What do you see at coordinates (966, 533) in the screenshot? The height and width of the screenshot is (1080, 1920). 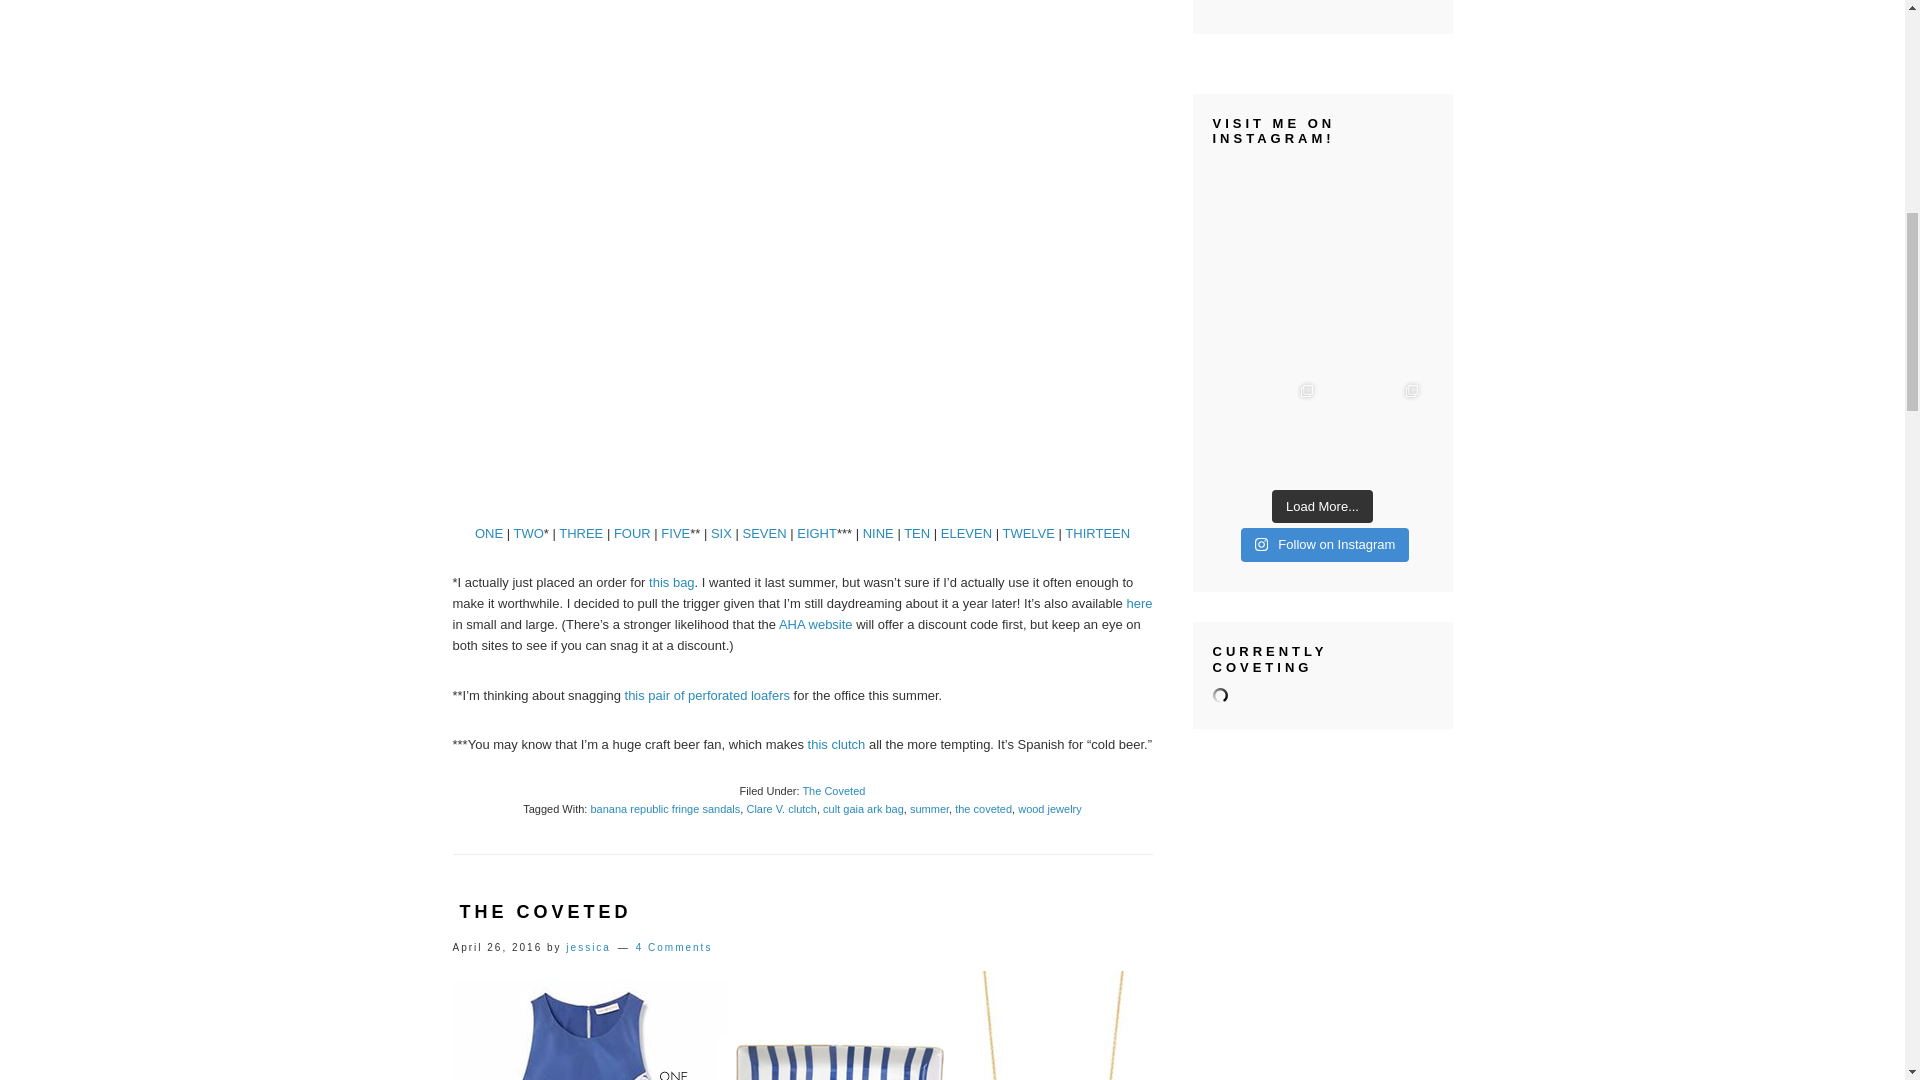 I see `ELEVEN` at bounding box center [966, 533].